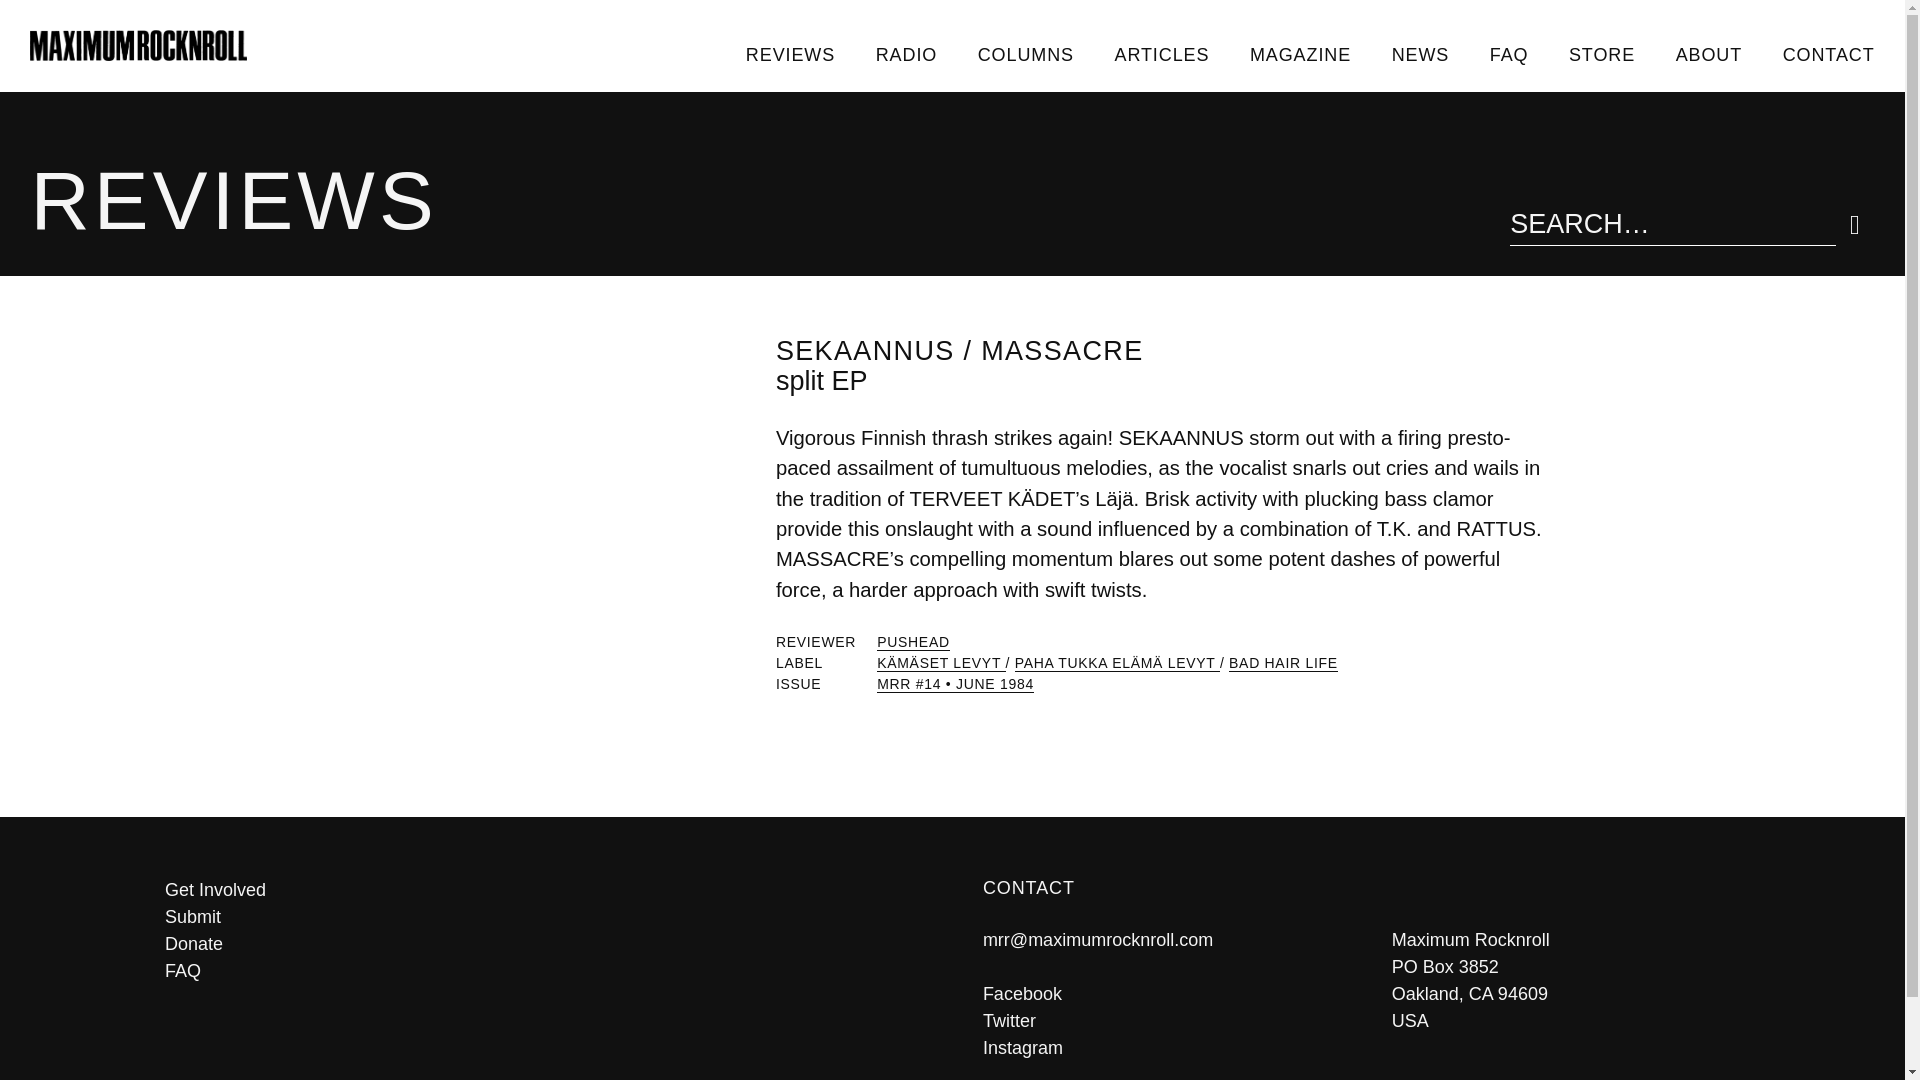  What do you see at coordinates (1708, 54) in the screenshot?
I see `ABOUT` at bounding box center [1708, 54].